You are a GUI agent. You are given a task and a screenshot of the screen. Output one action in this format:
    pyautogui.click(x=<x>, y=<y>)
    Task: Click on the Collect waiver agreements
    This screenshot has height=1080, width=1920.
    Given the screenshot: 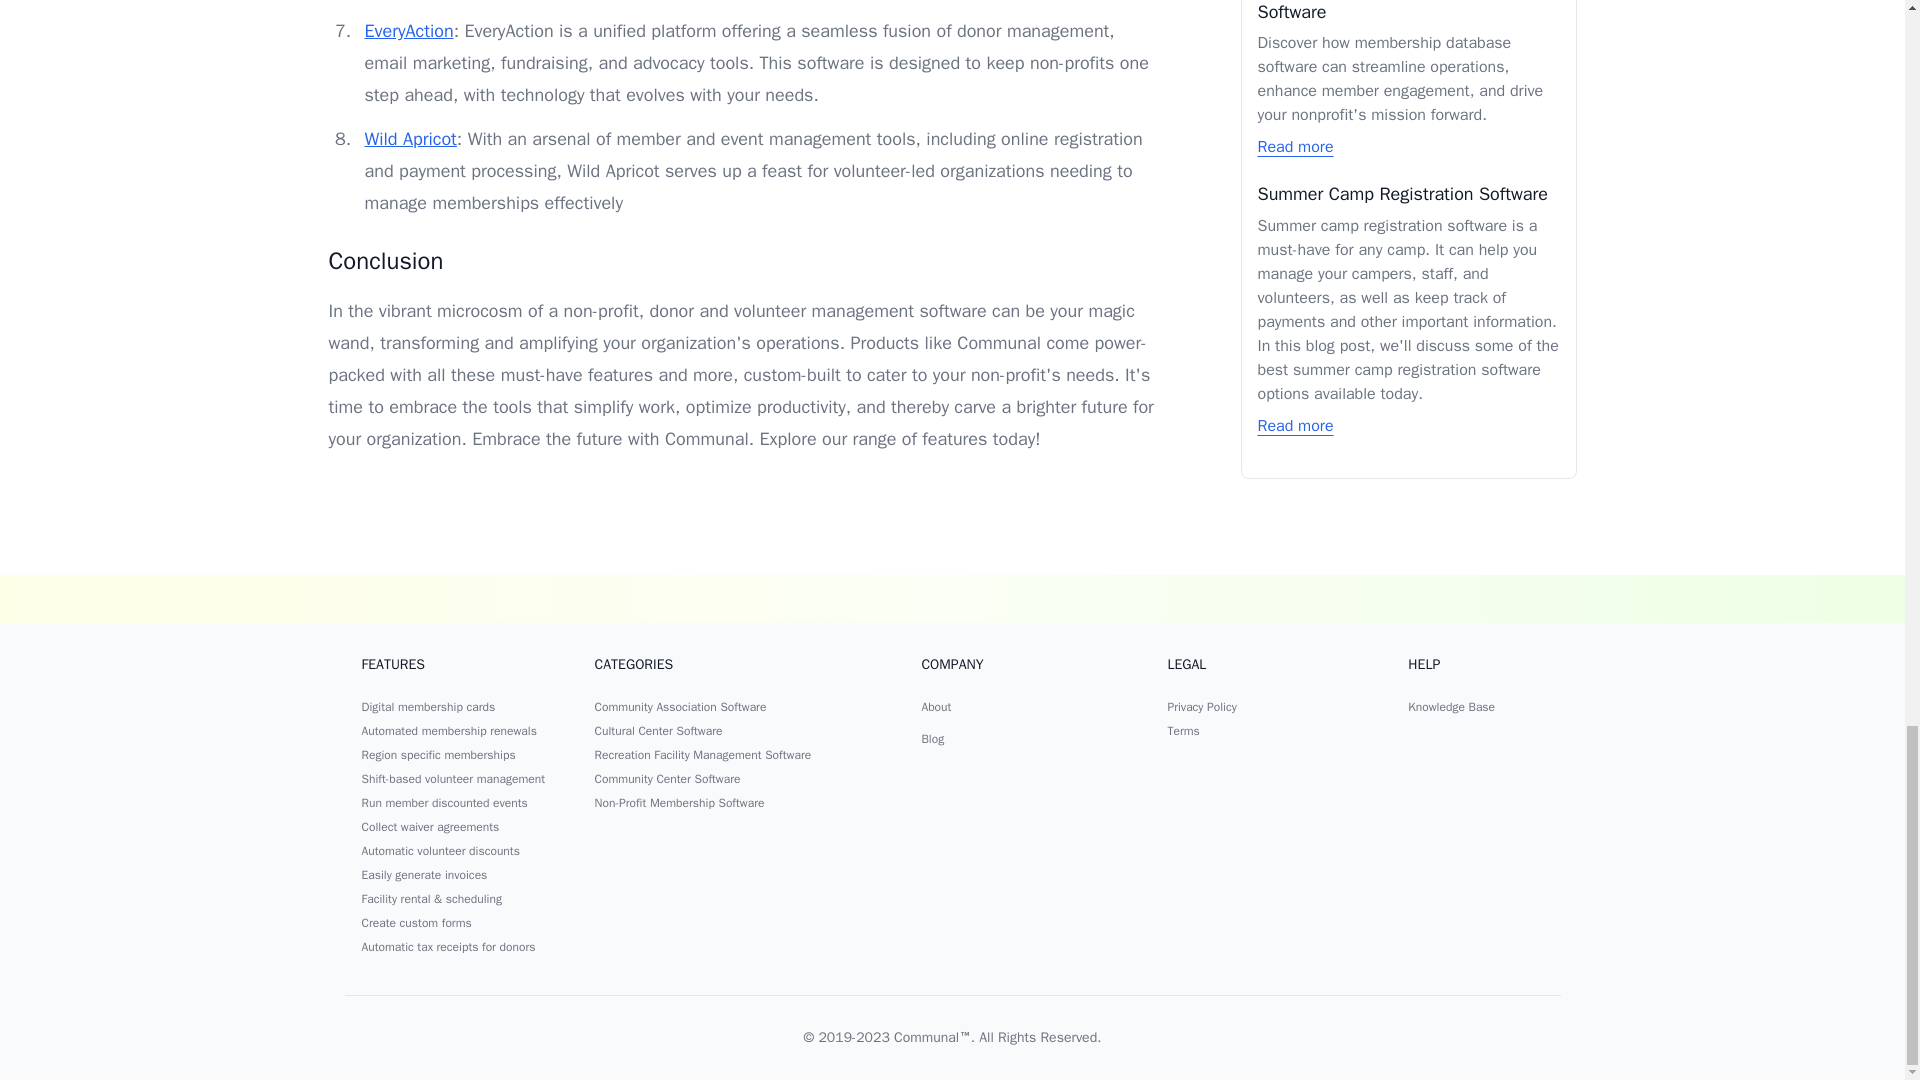 What is the action you would take?
    pyautogui.click(x=430, y=826)
    